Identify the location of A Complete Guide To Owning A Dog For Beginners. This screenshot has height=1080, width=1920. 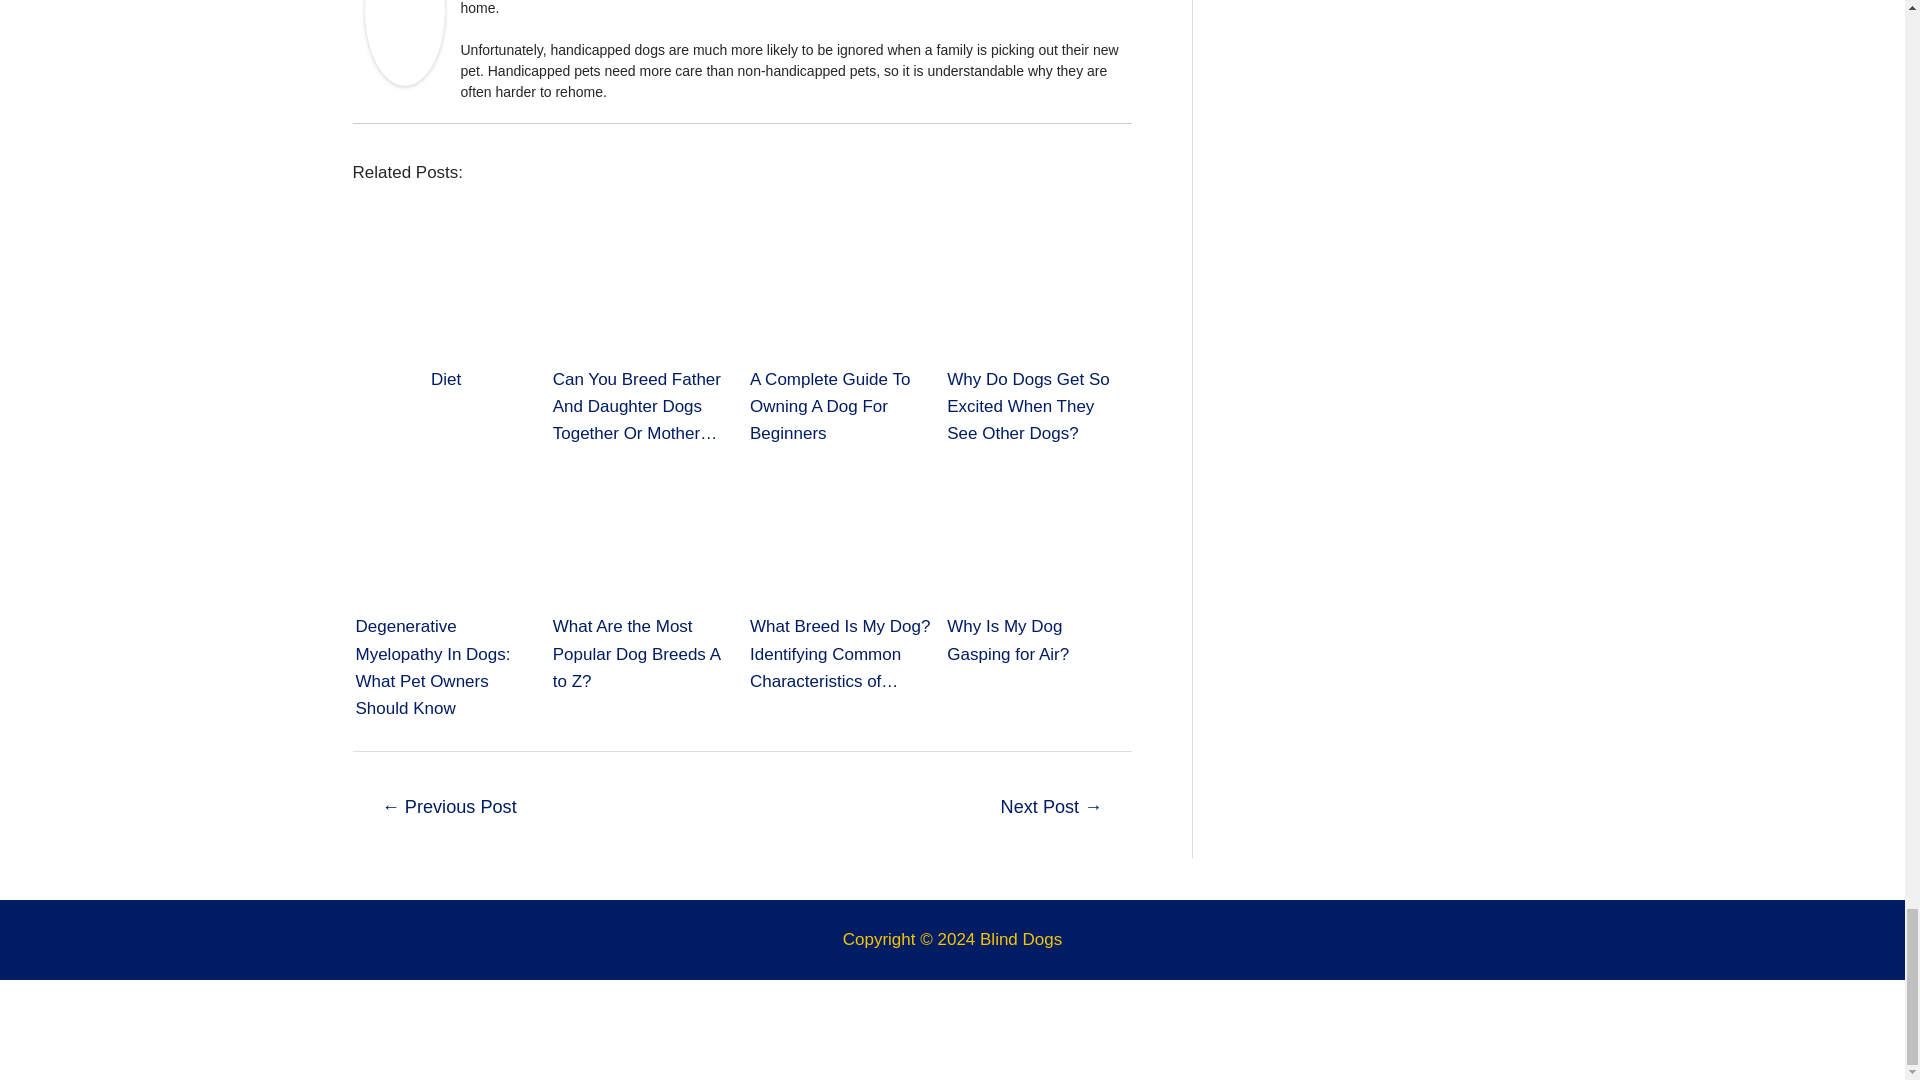
(840, 291).